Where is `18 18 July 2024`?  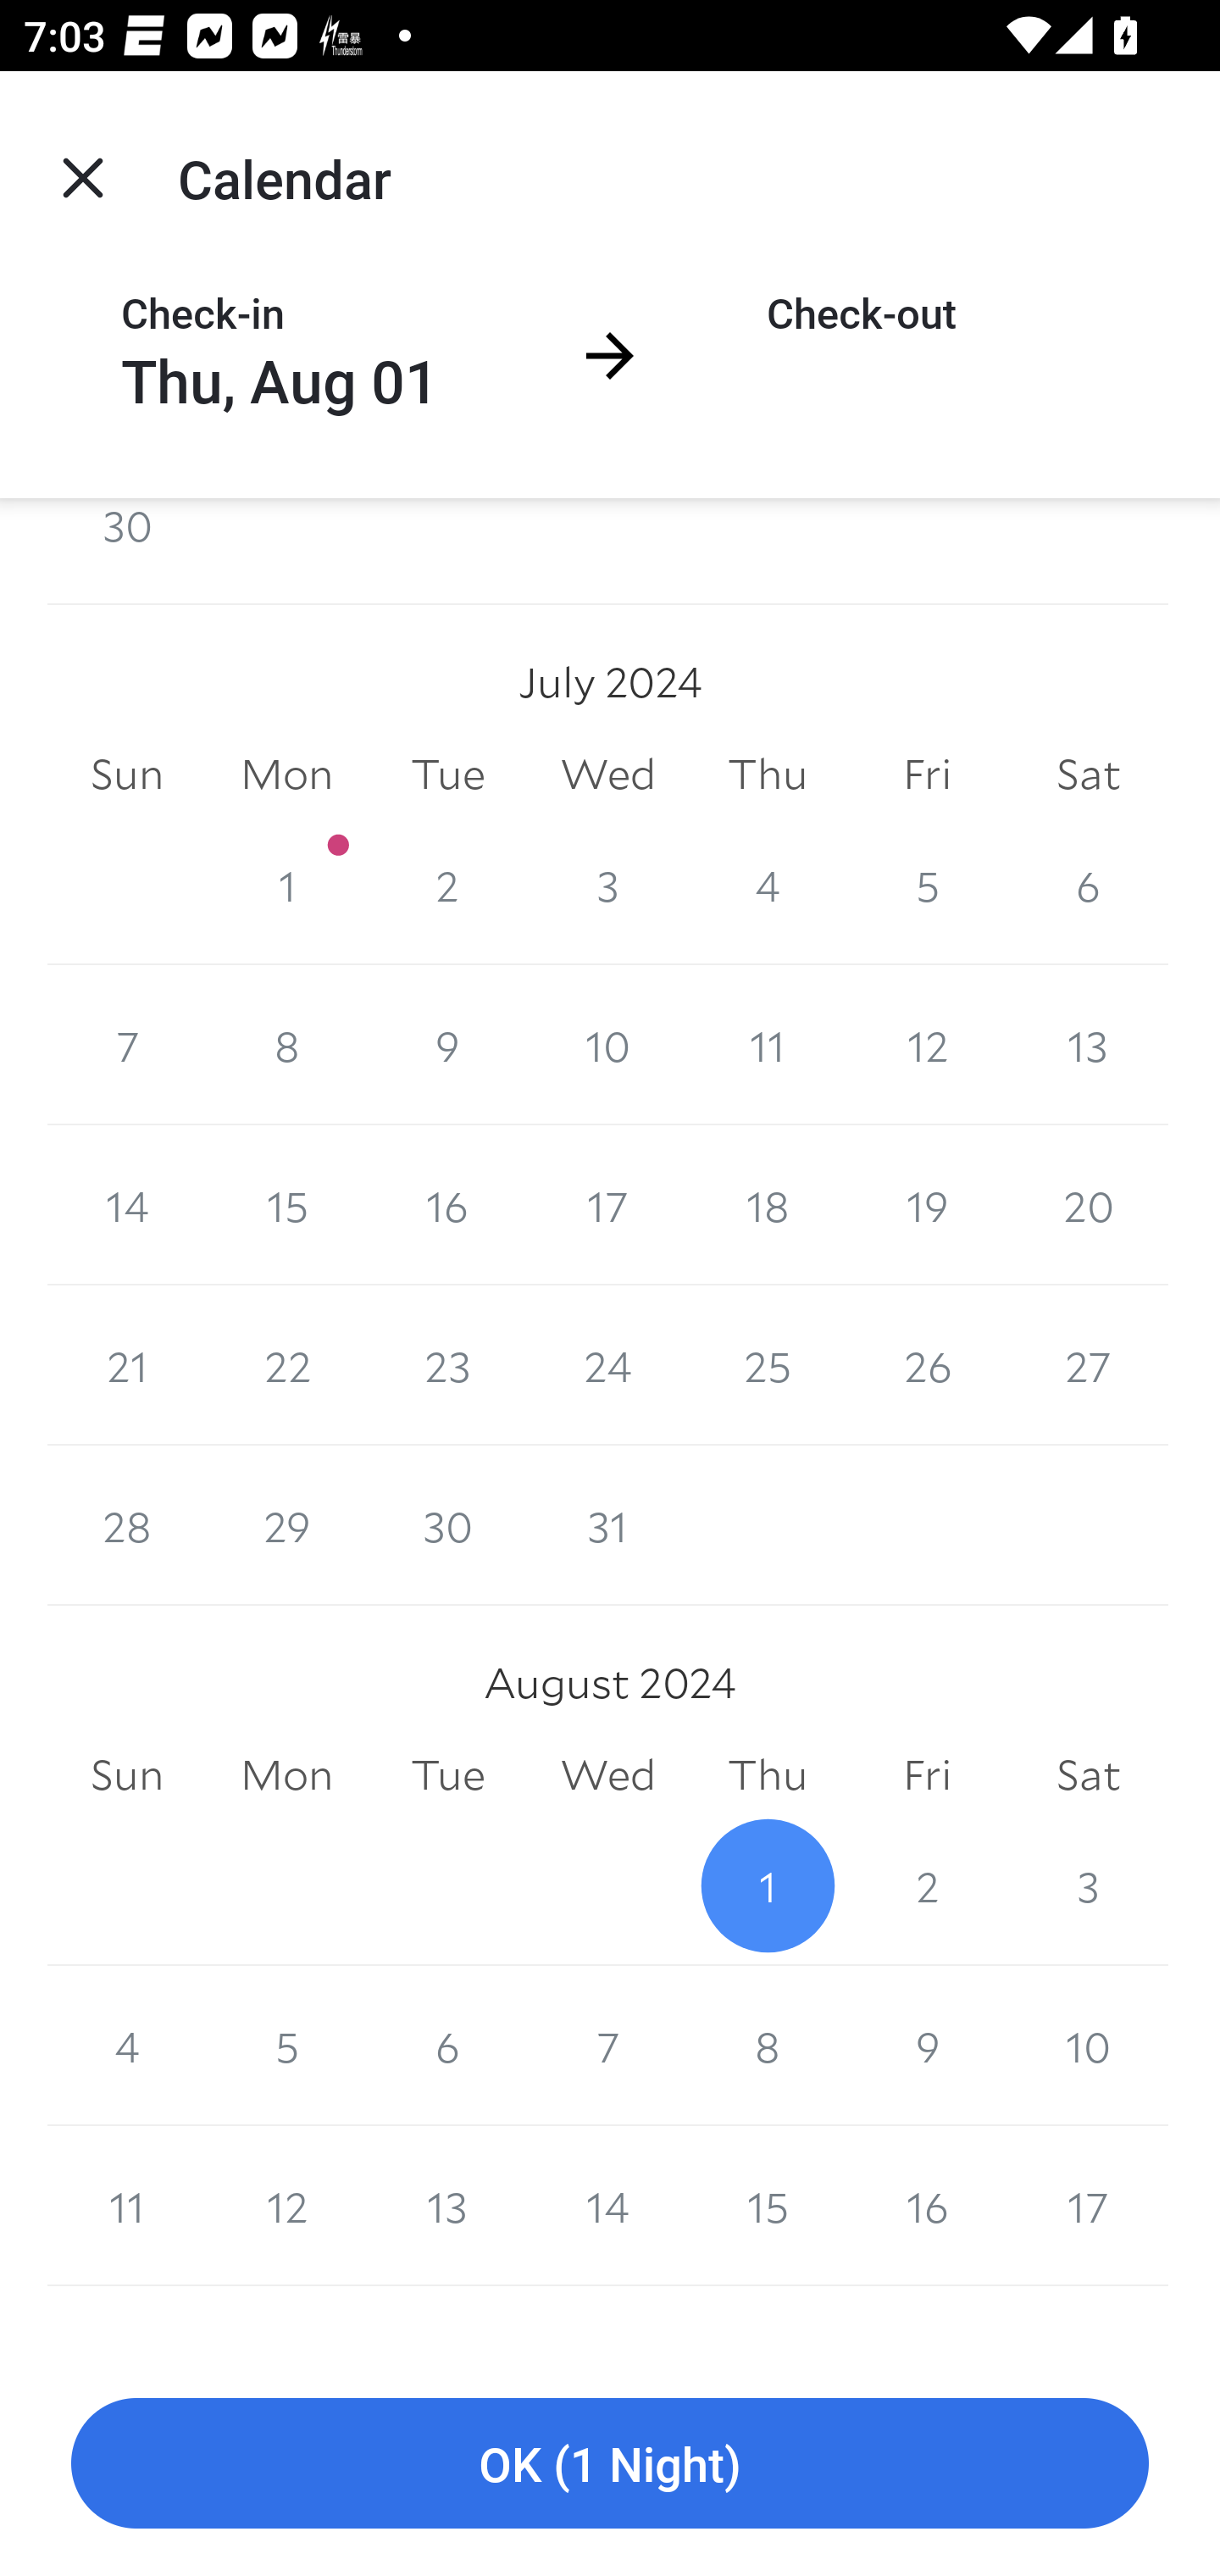
18 18 July 2024 is located at coordinates (768, 1205).